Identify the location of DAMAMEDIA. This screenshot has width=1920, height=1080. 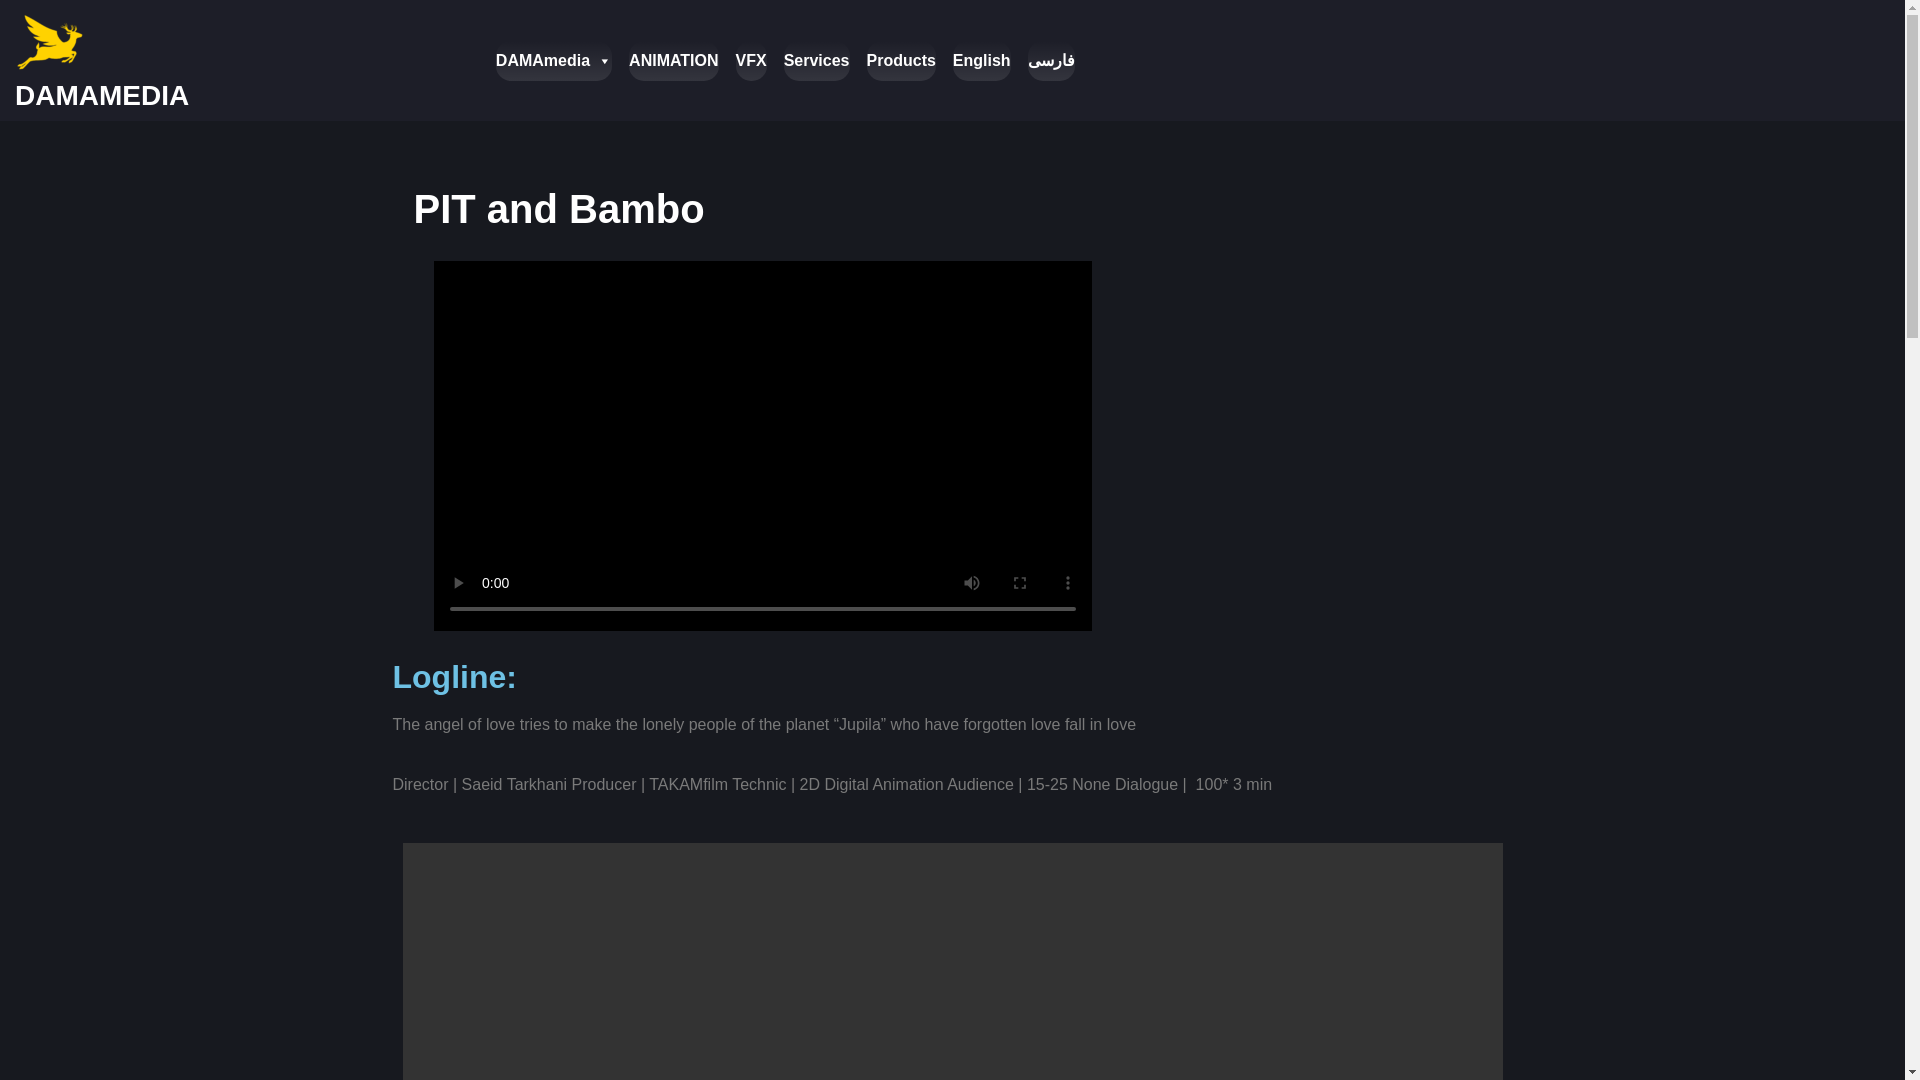
(102, 95).